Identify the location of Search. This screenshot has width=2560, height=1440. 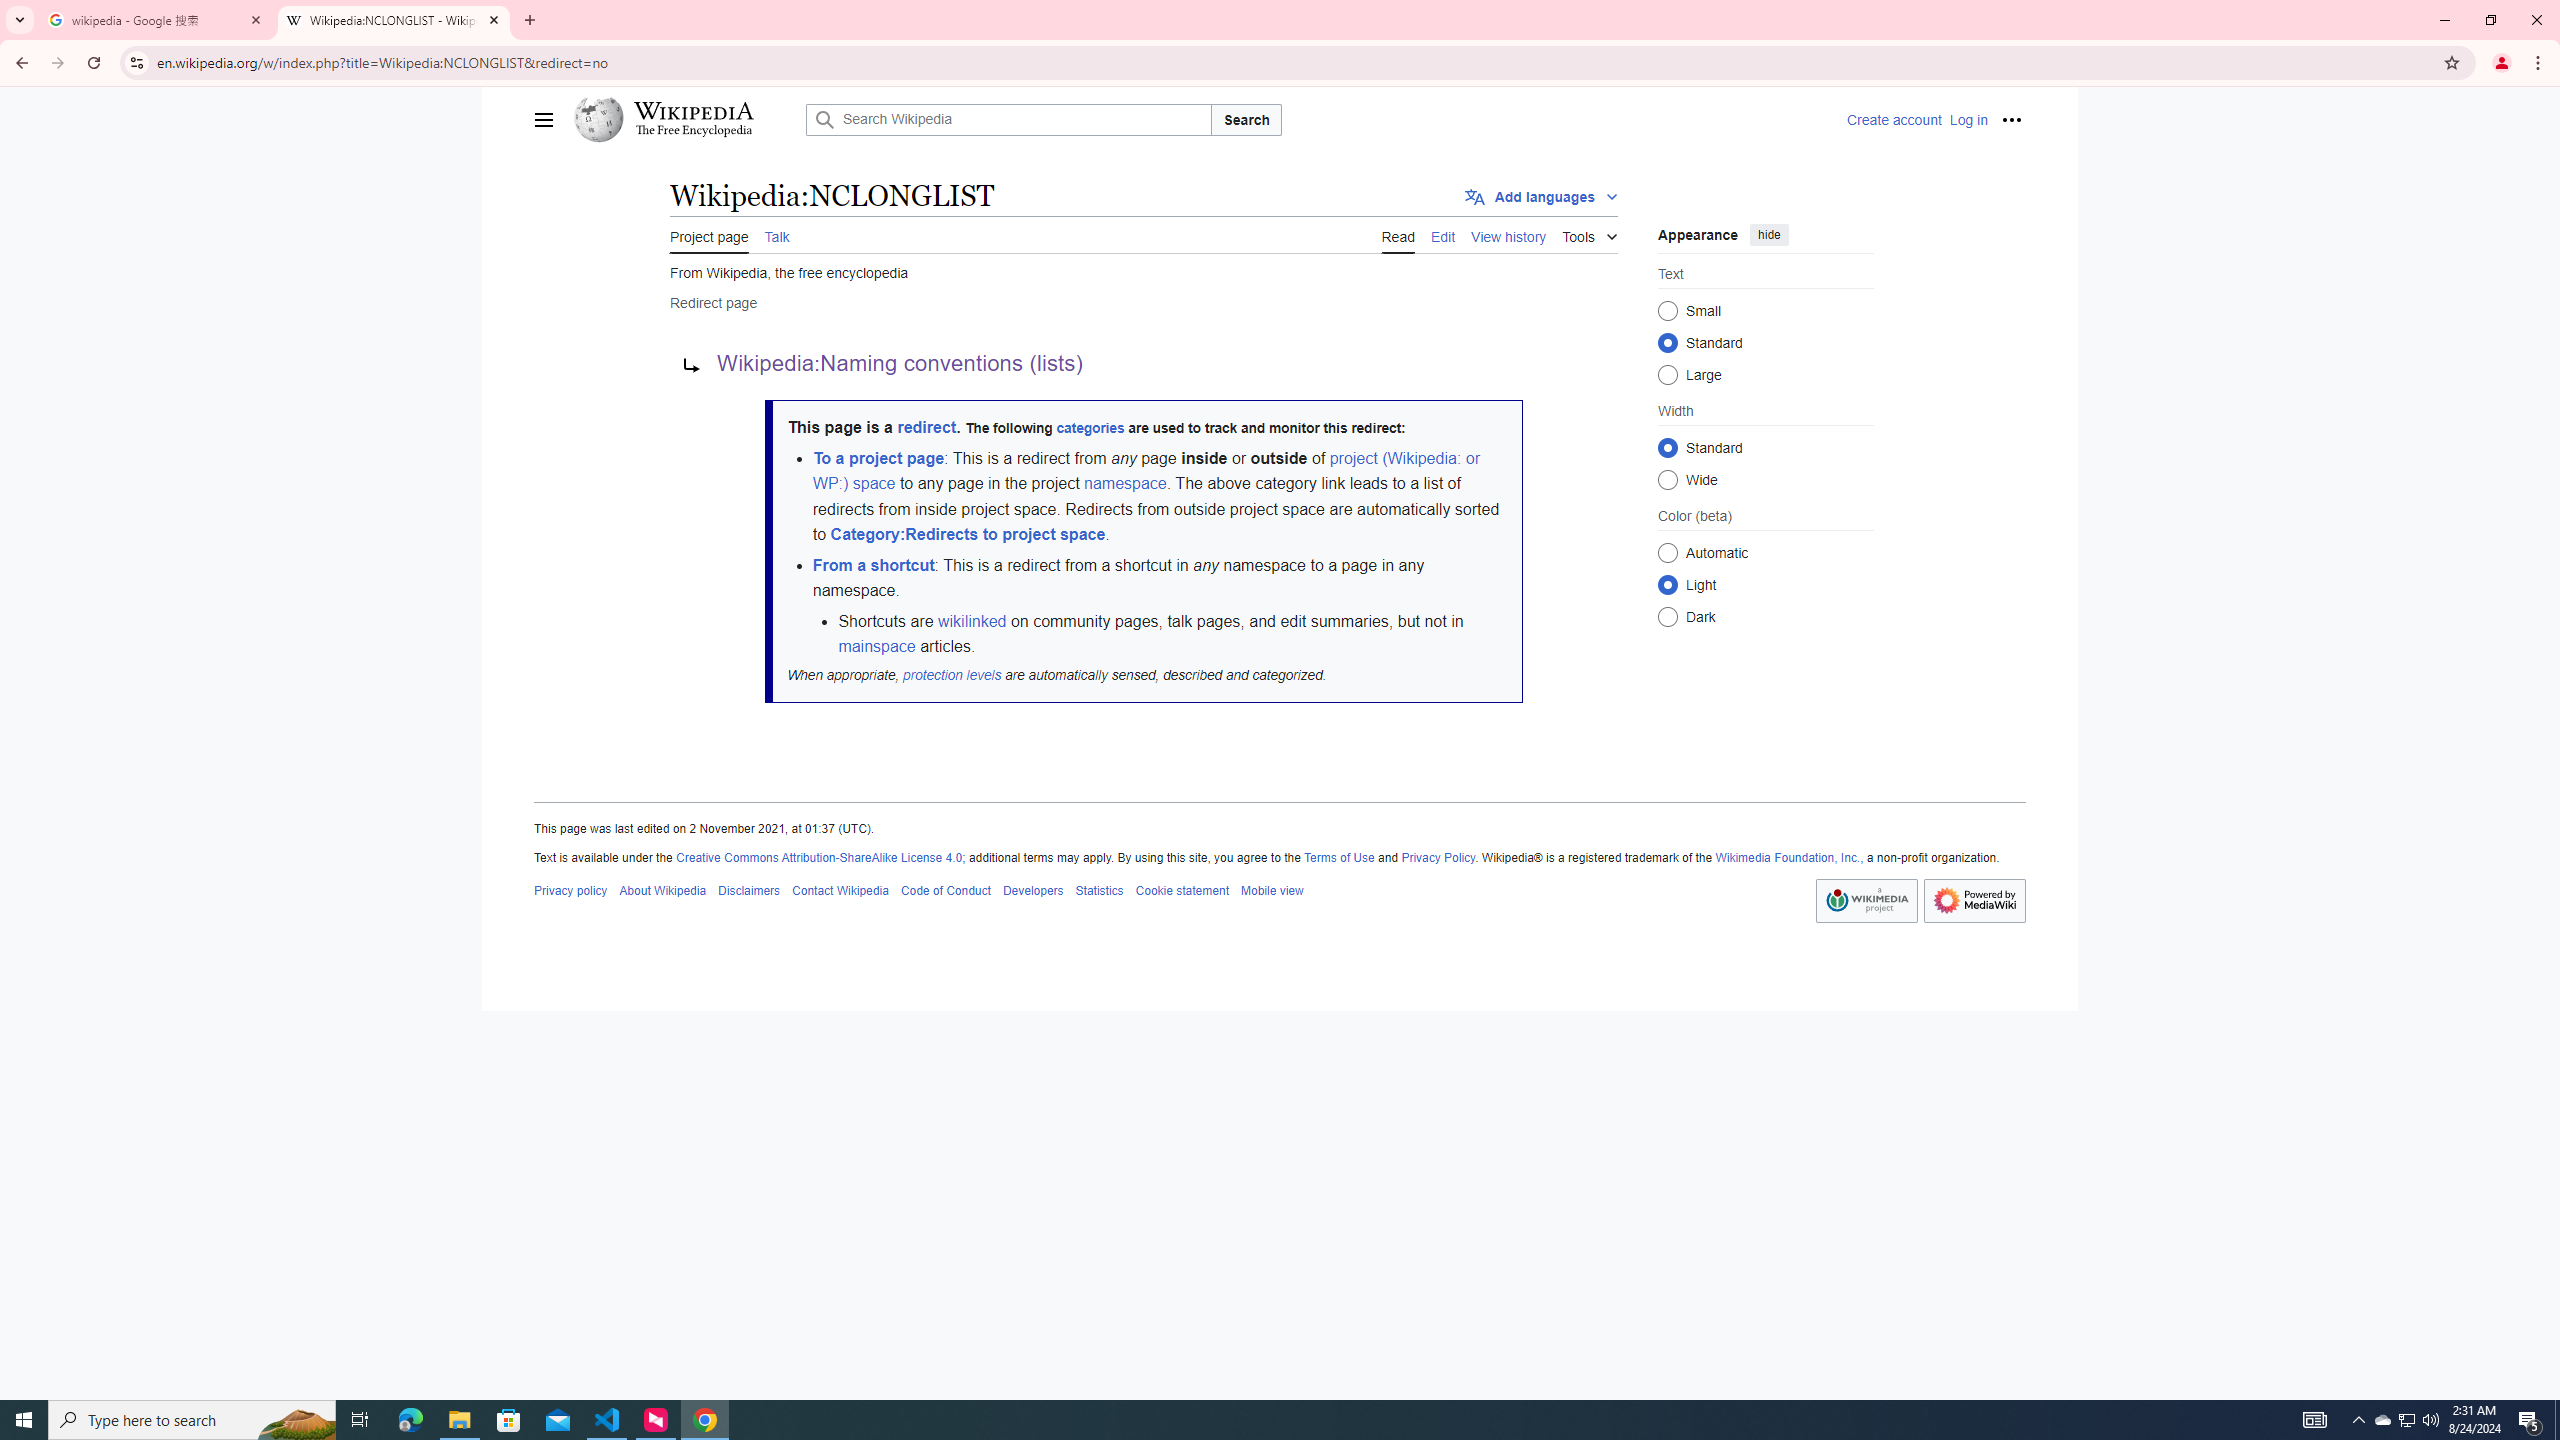
(1246, 119).